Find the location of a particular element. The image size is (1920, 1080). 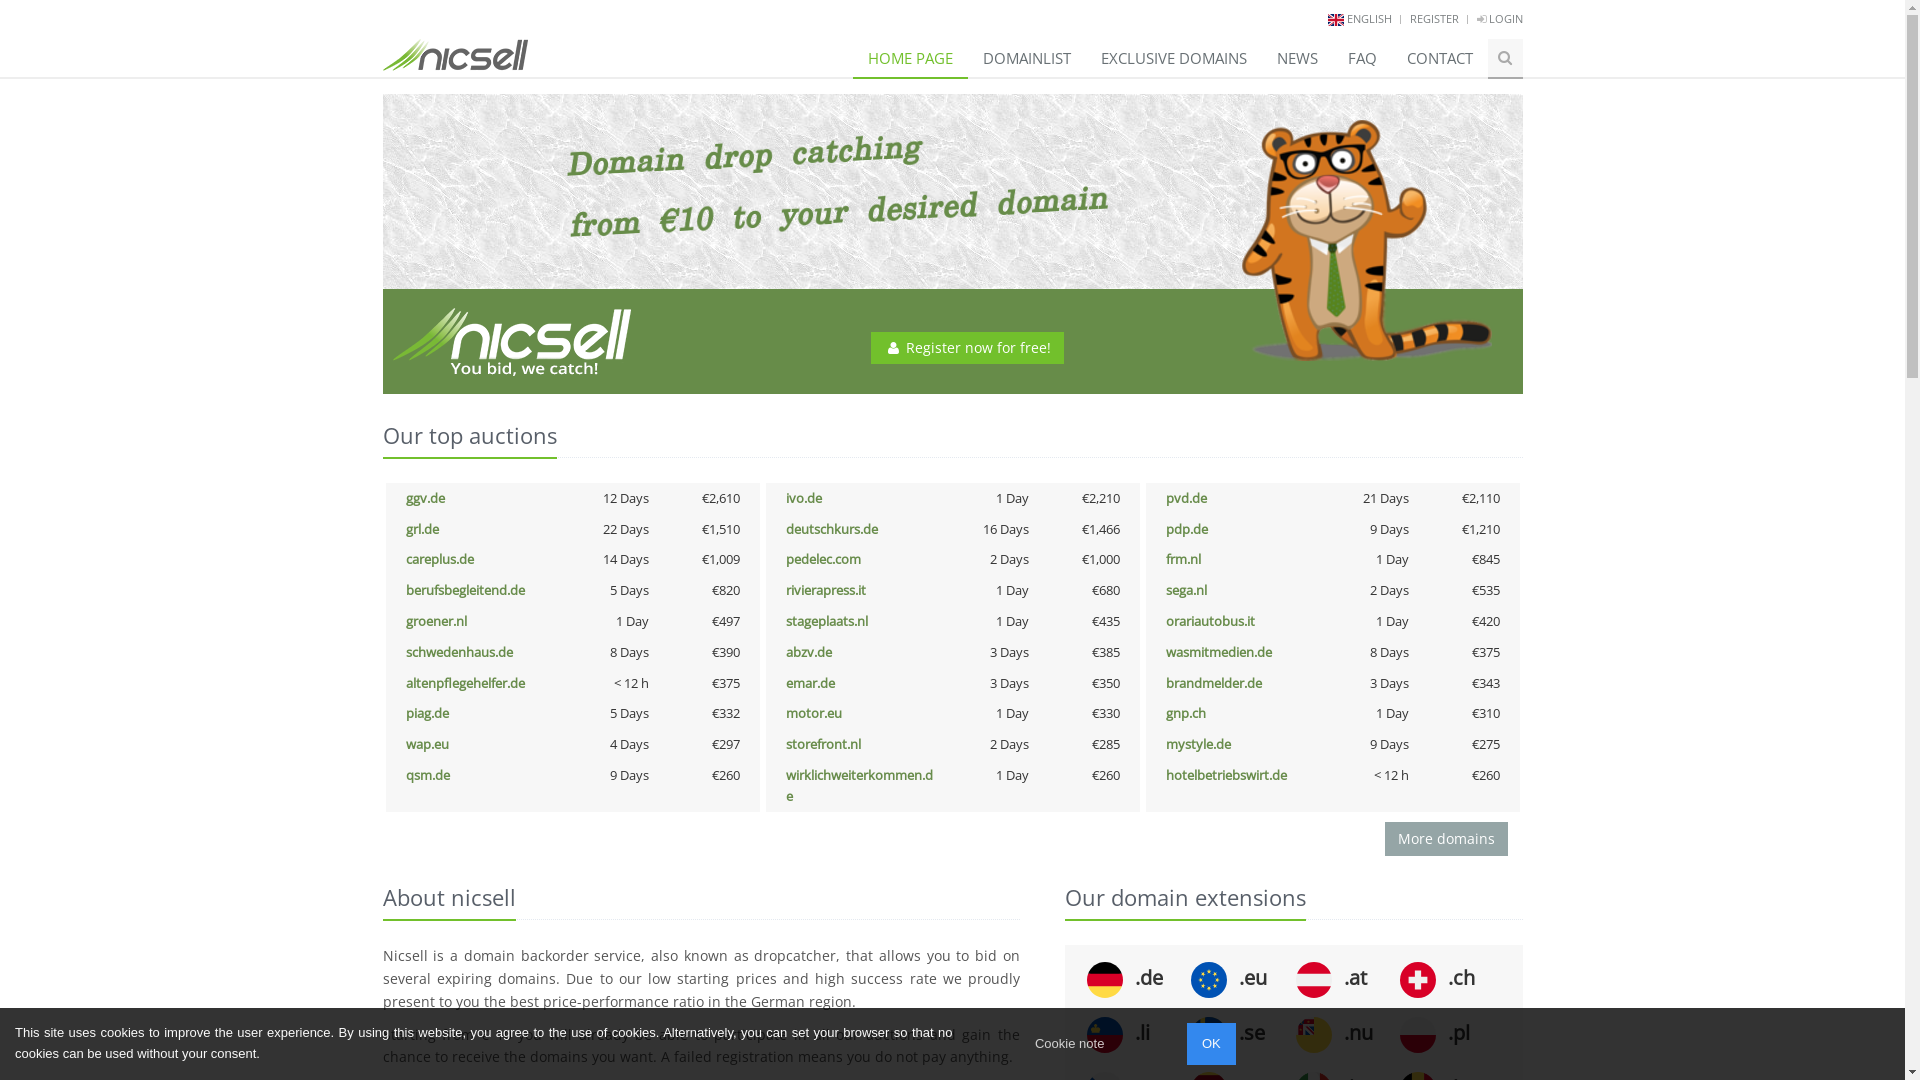

wasmitmedien.de is located at coordinates (1219, 652).